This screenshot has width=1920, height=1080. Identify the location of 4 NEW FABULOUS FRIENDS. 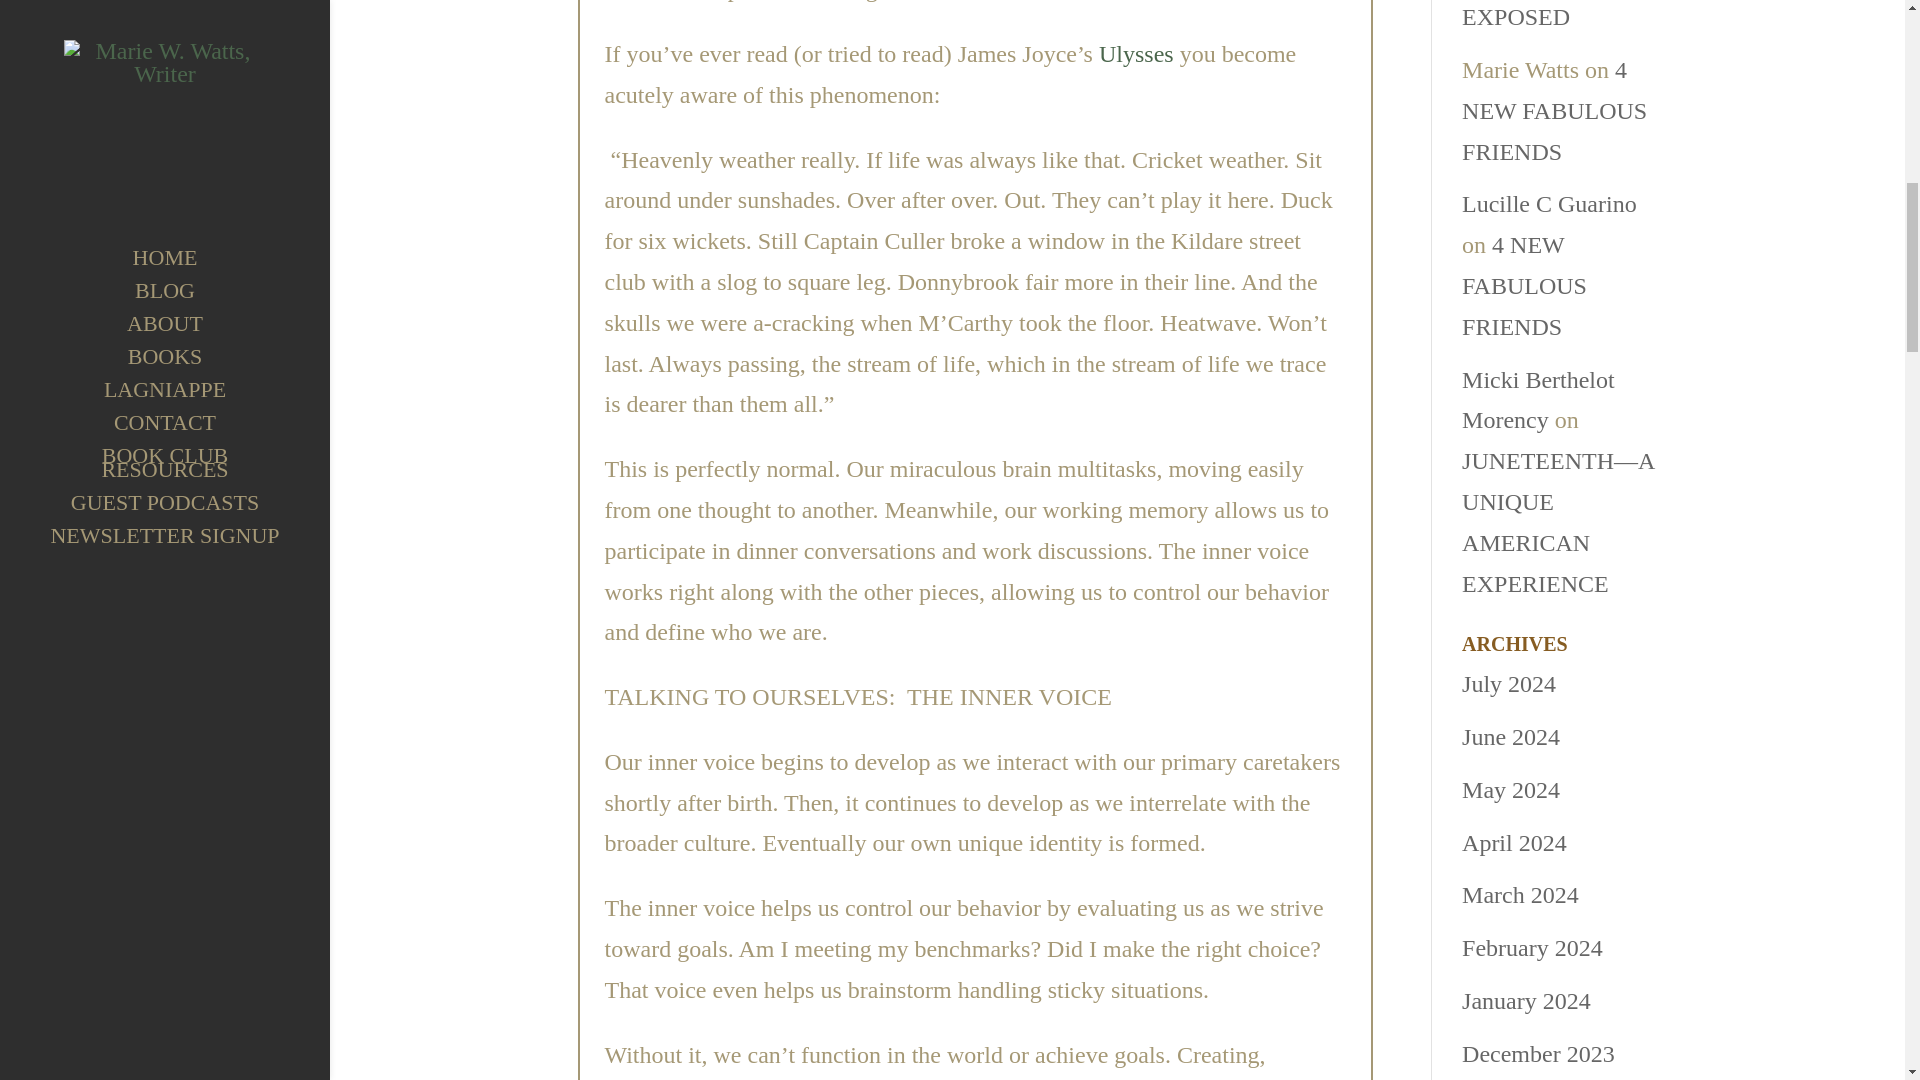
(1524, 286).